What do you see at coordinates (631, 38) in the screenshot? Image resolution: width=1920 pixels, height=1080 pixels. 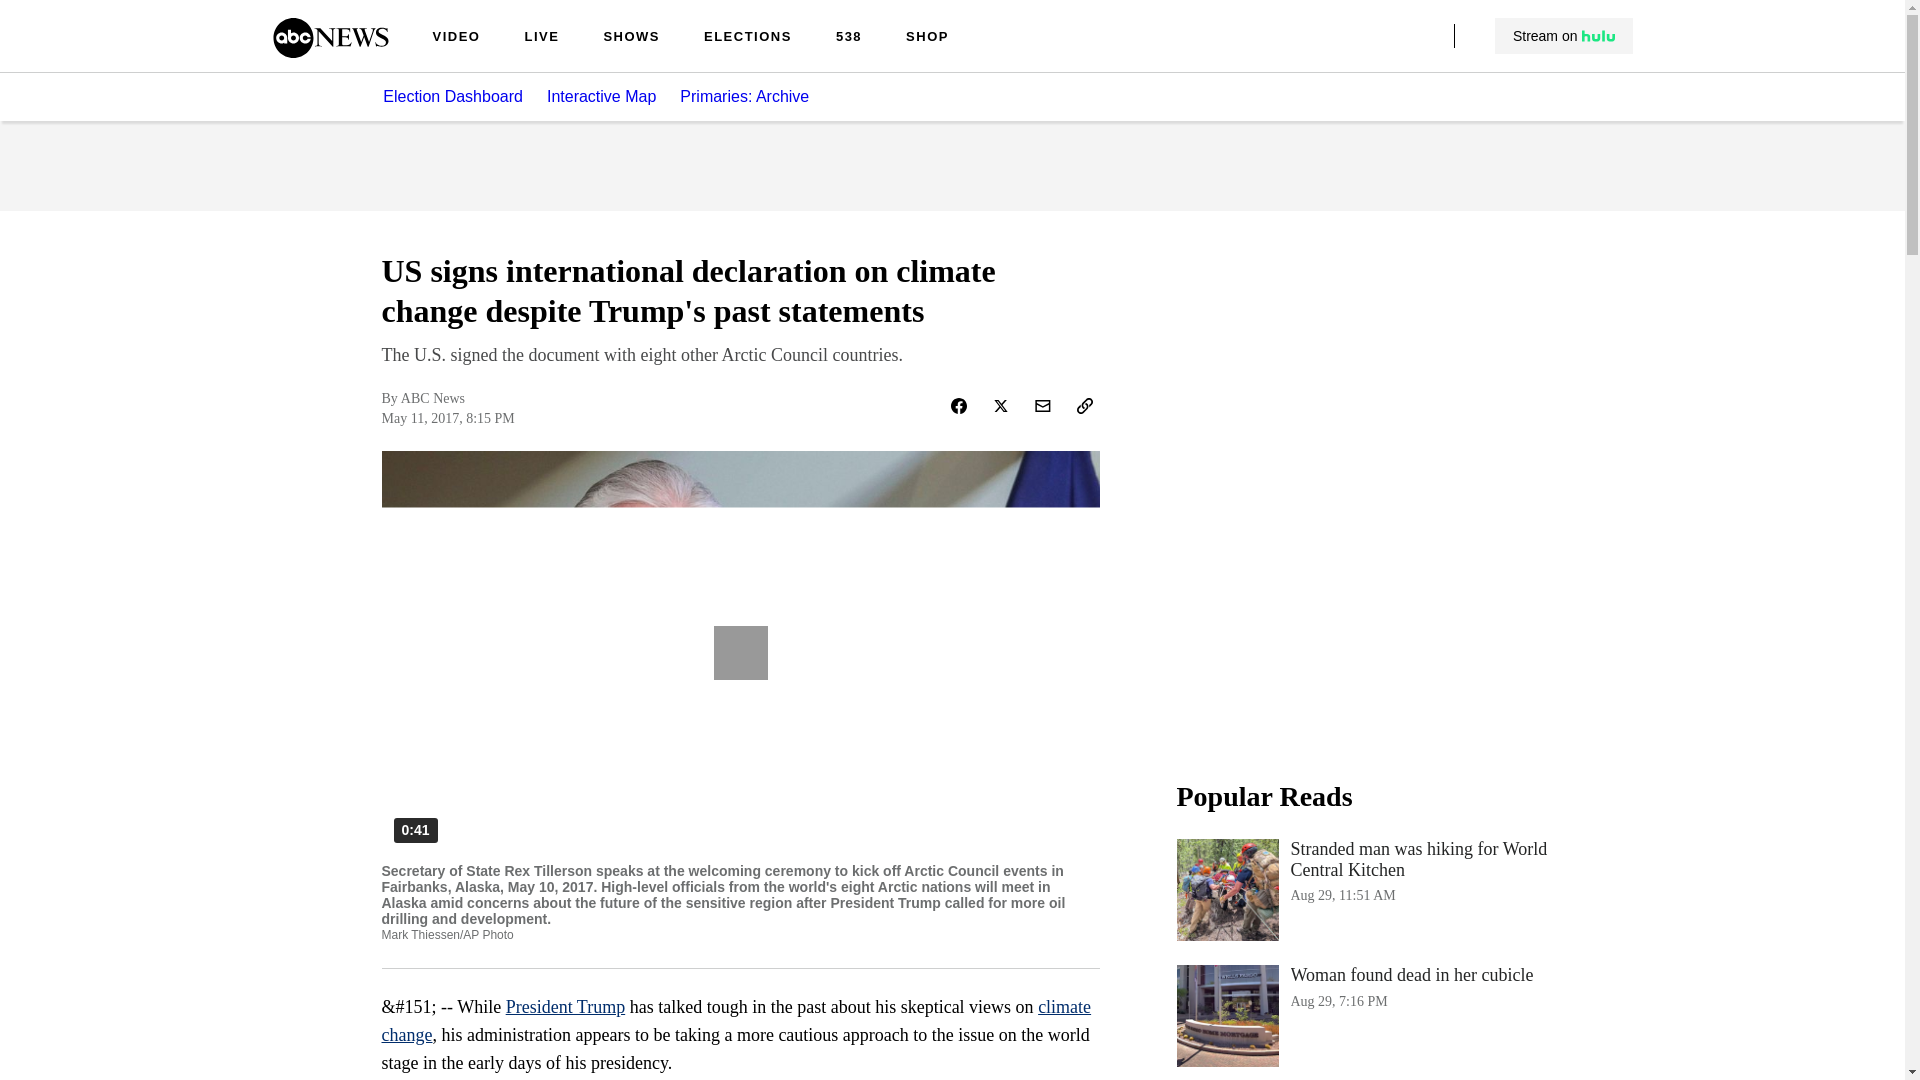 I see `climate change` at bounding box center [631, 38].